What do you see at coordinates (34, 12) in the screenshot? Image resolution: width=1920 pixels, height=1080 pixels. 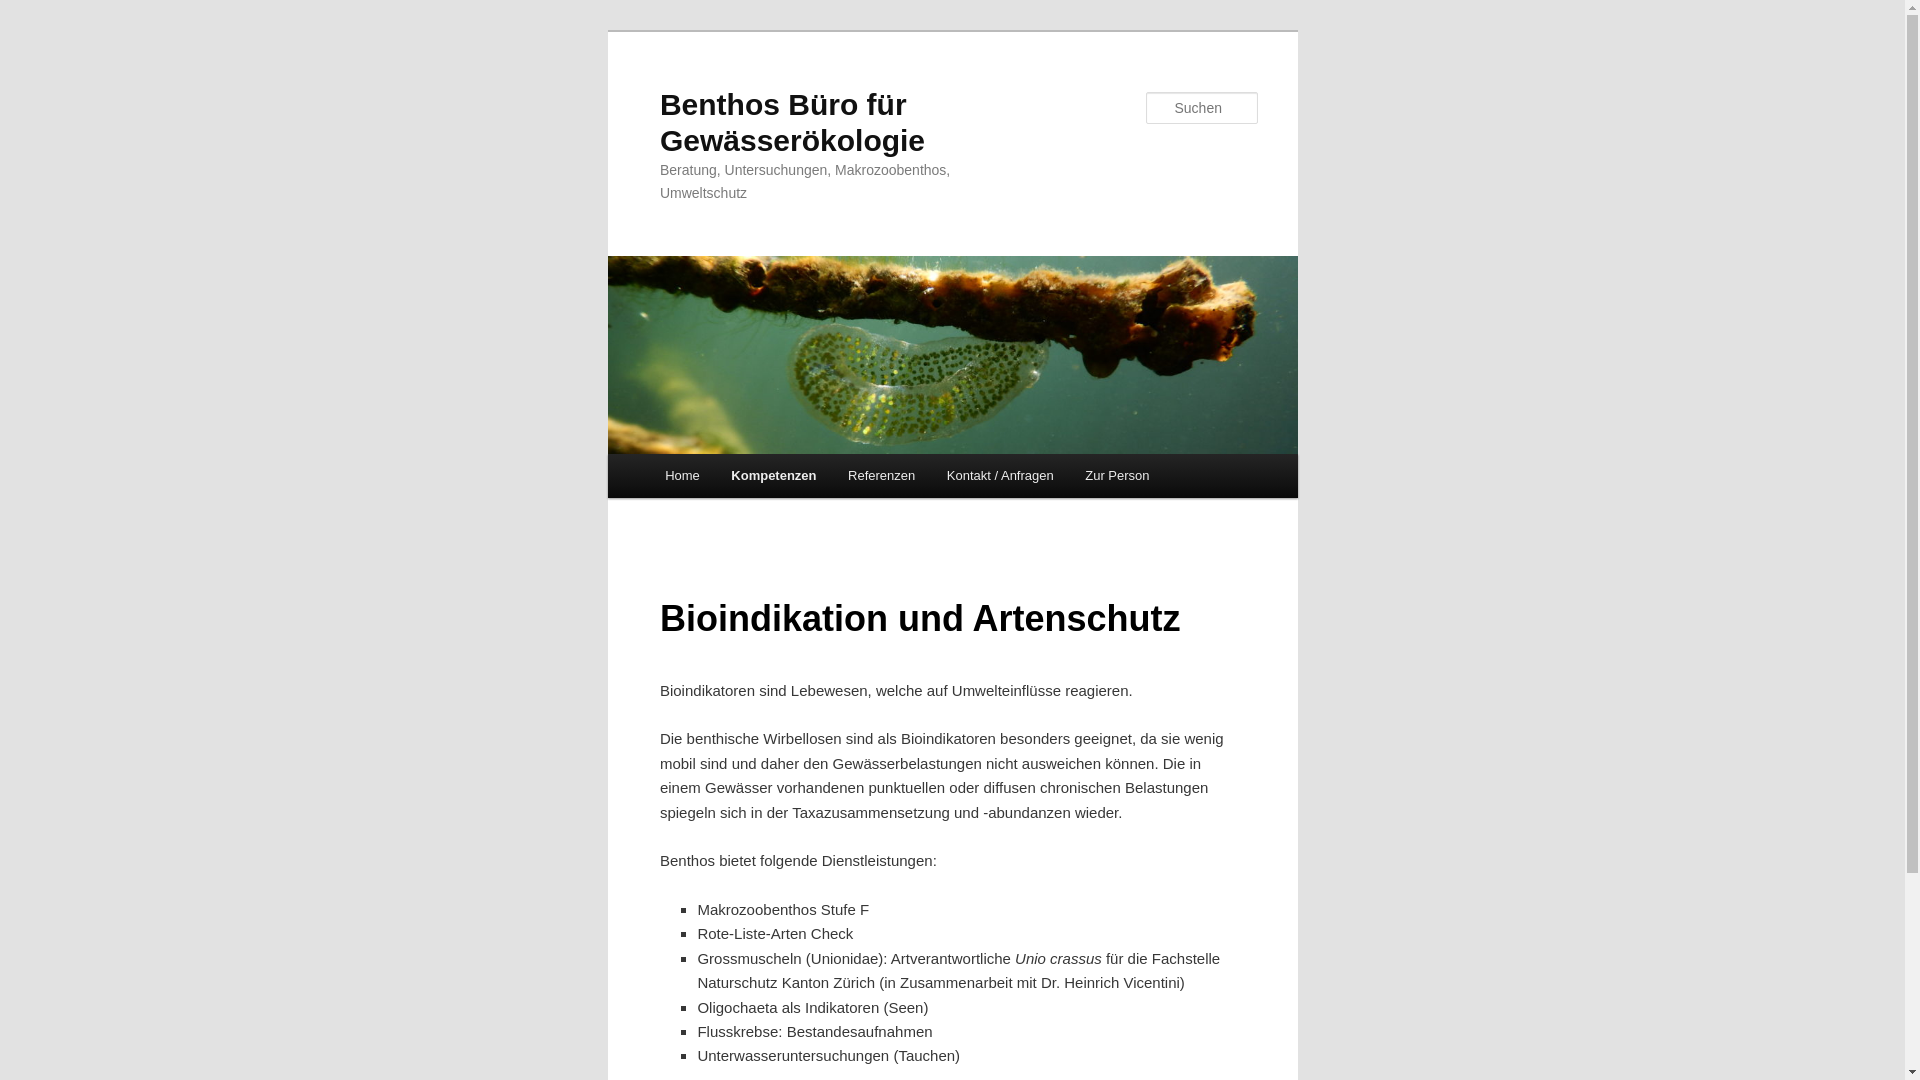 I see `Suchen` at bounding box center [34, 12].